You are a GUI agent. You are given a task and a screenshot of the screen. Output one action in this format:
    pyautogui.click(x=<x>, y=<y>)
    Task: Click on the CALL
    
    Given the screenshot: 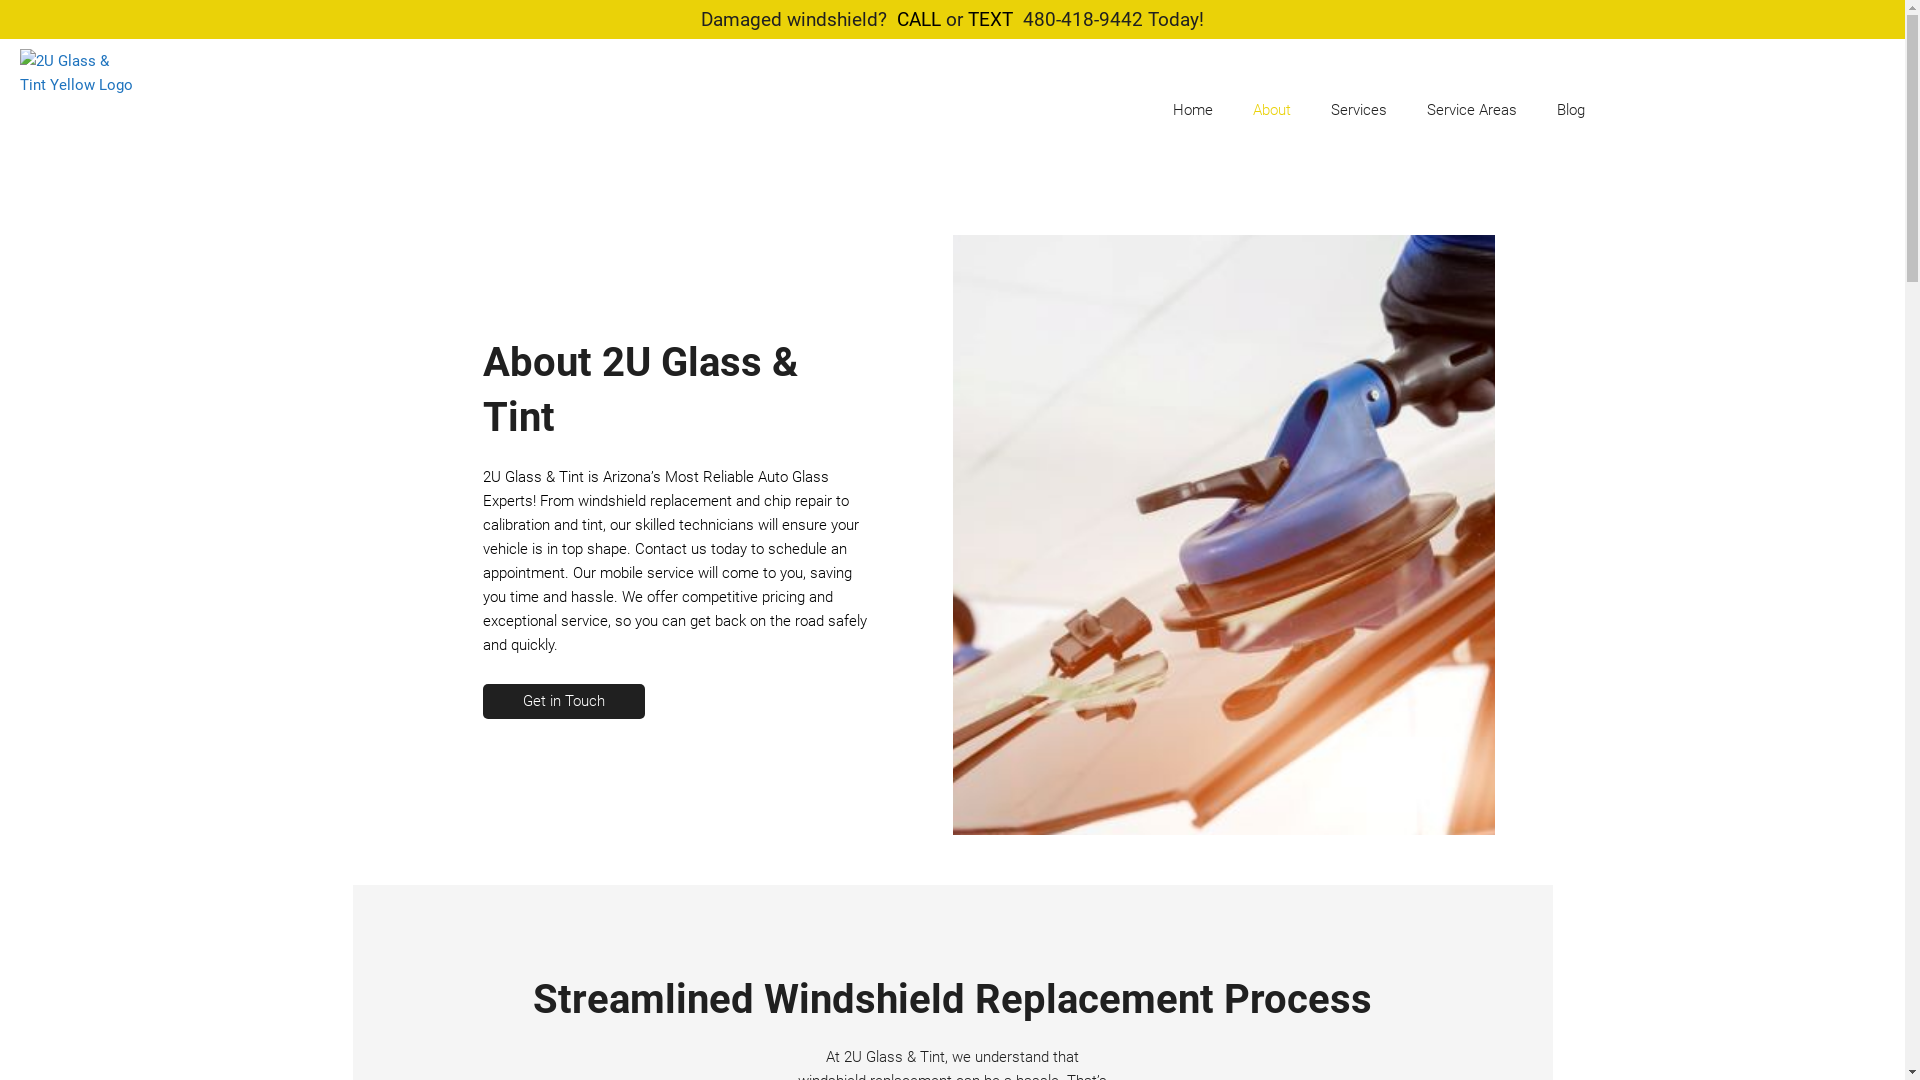 What is the action you would take?
    pyautogui.click(x=919, y=20)
    